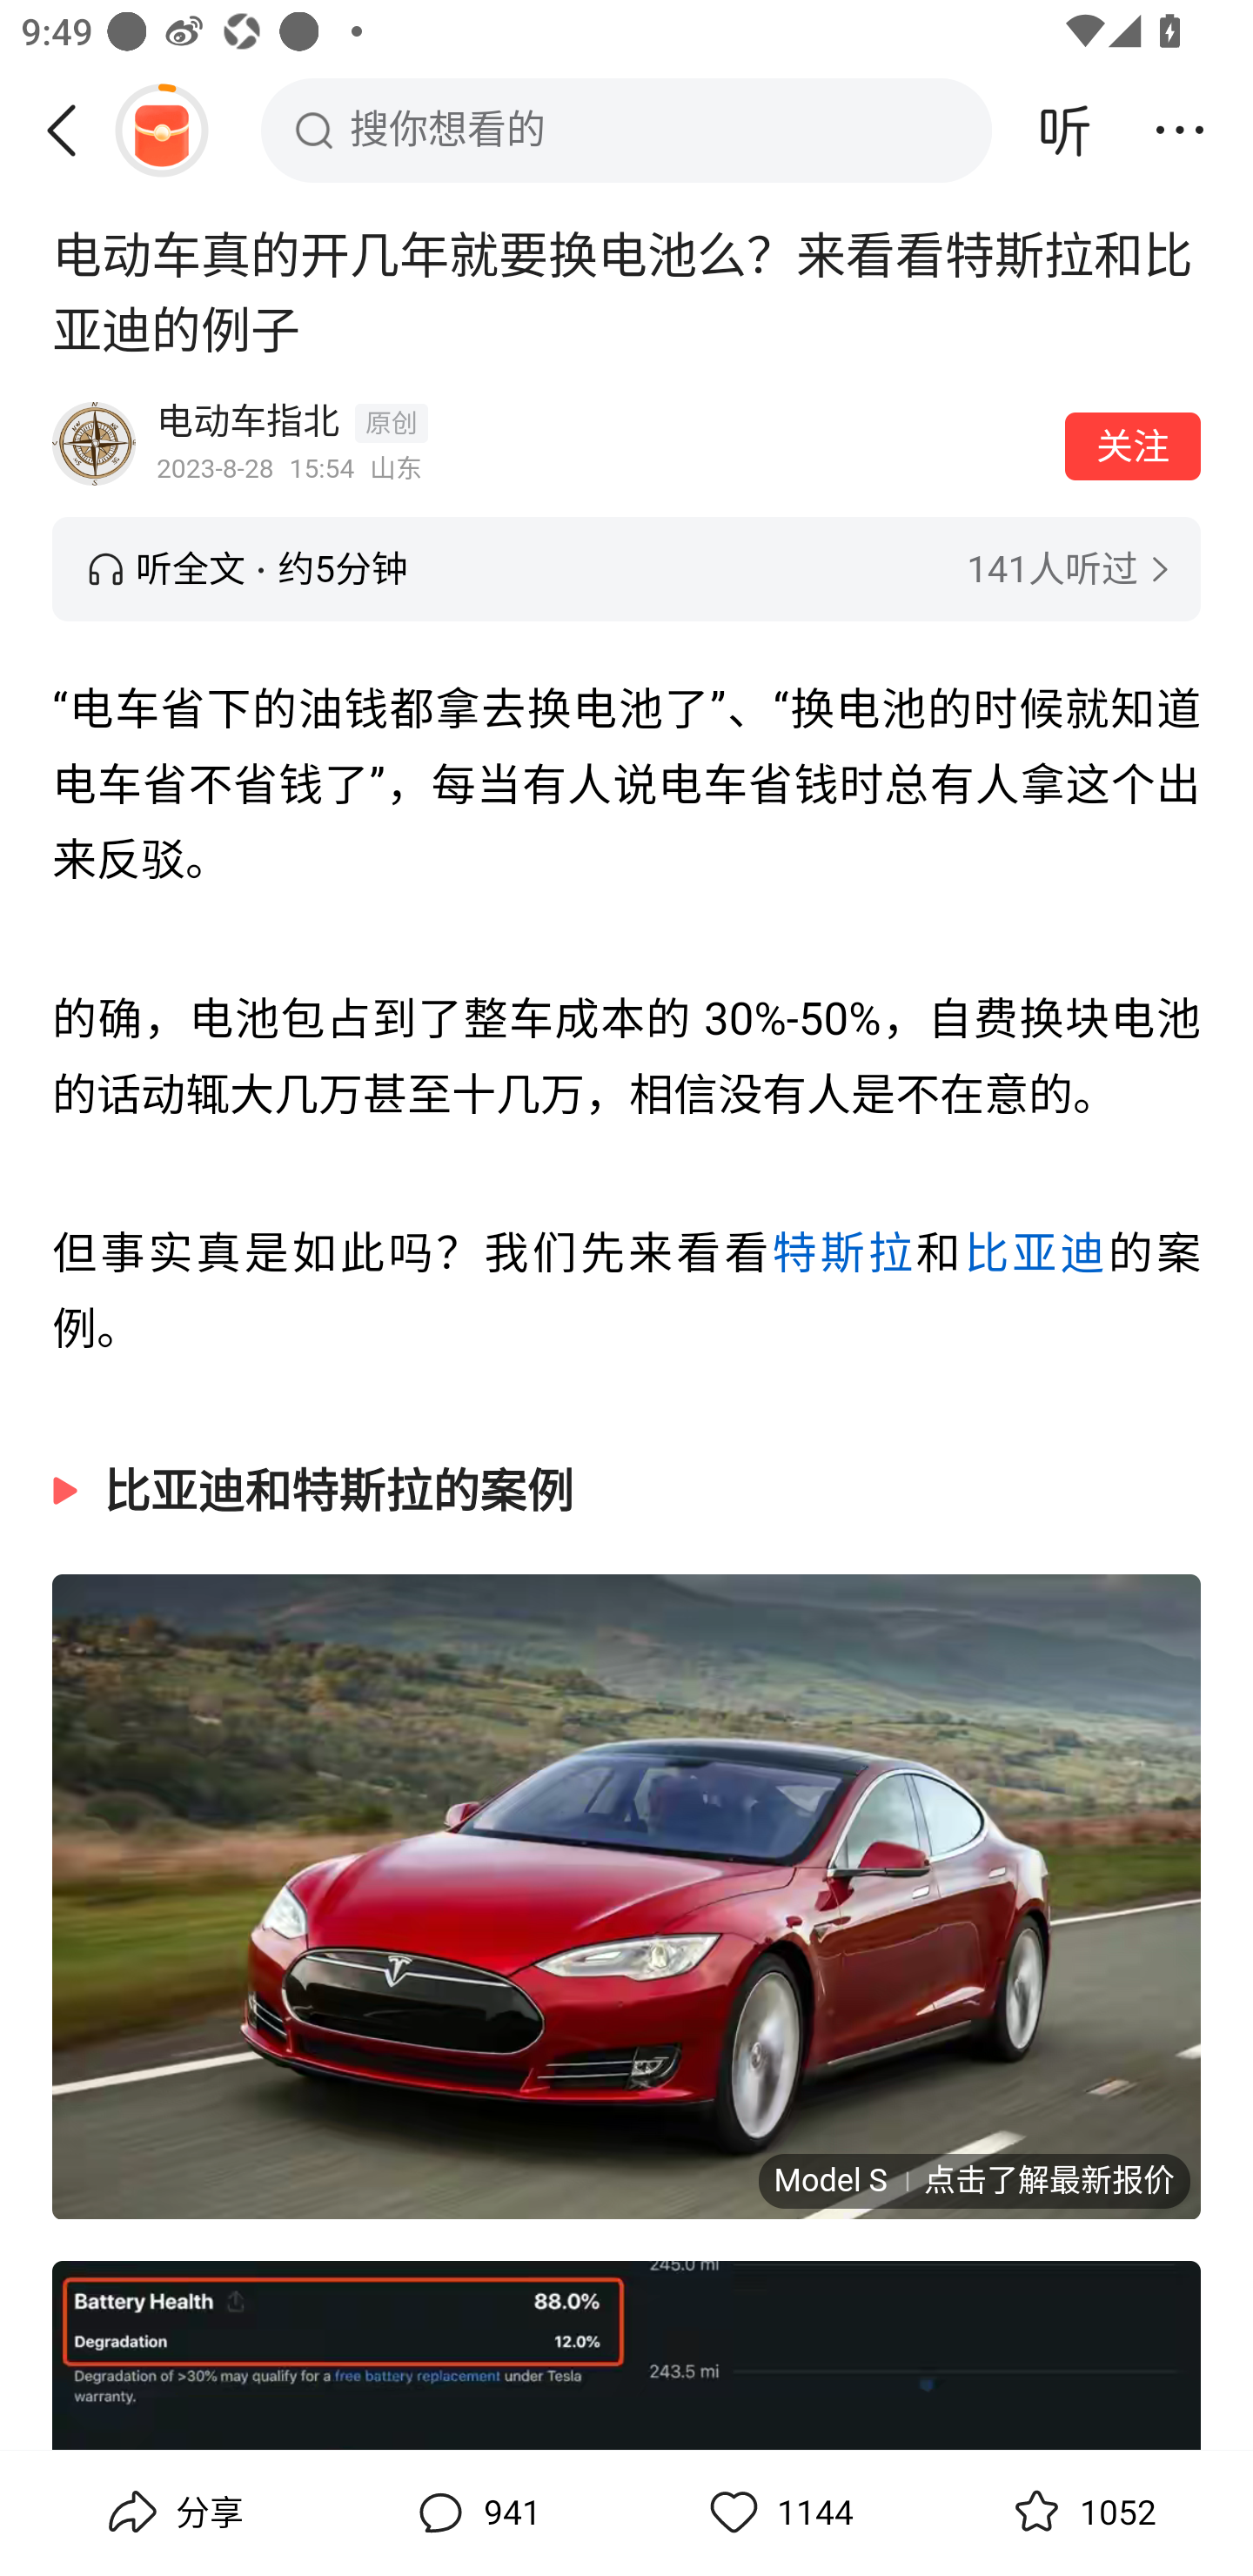 The width and height of the screenshot is (1253, 2576). Describe the element at coordinates (72, 130) in the screenshot. I see `返回` at that location.